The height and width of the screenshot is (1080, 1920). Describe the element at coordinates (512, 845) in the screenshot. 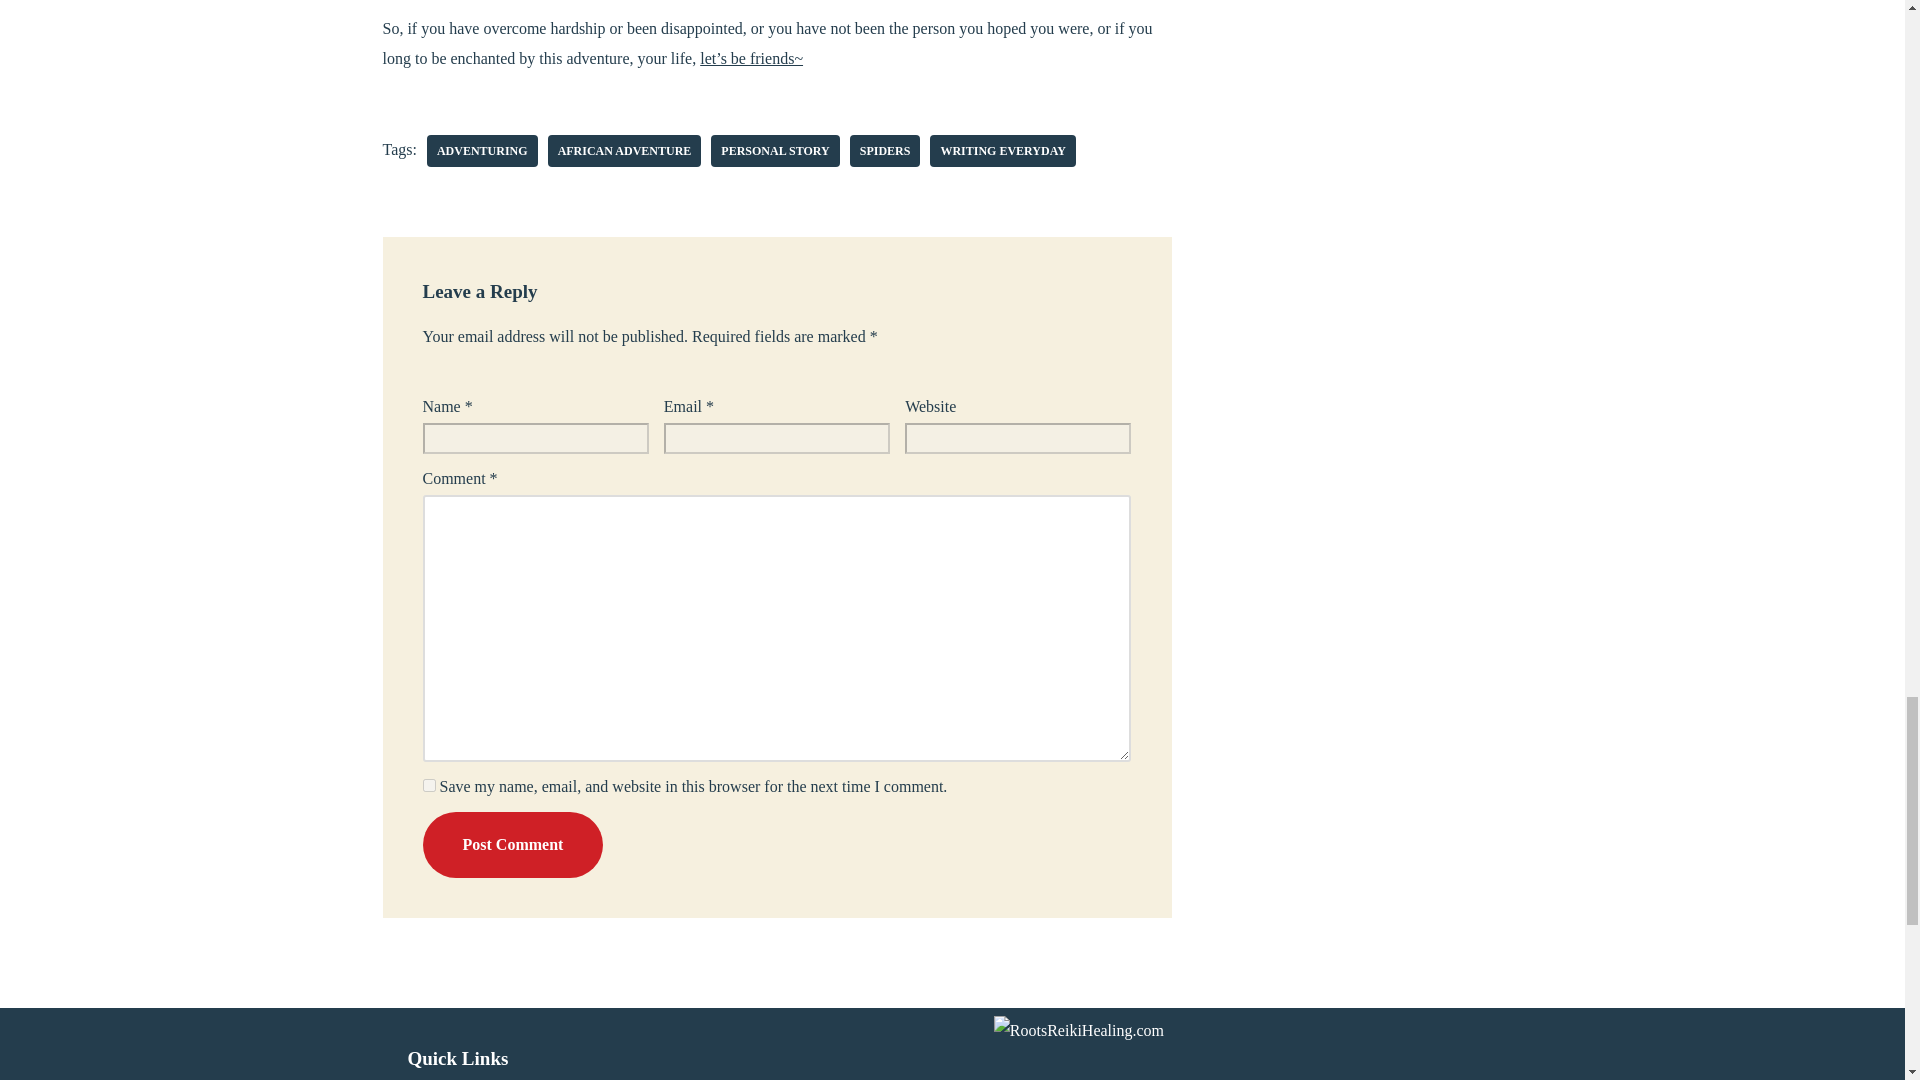

I see `Post Comment` at that location.